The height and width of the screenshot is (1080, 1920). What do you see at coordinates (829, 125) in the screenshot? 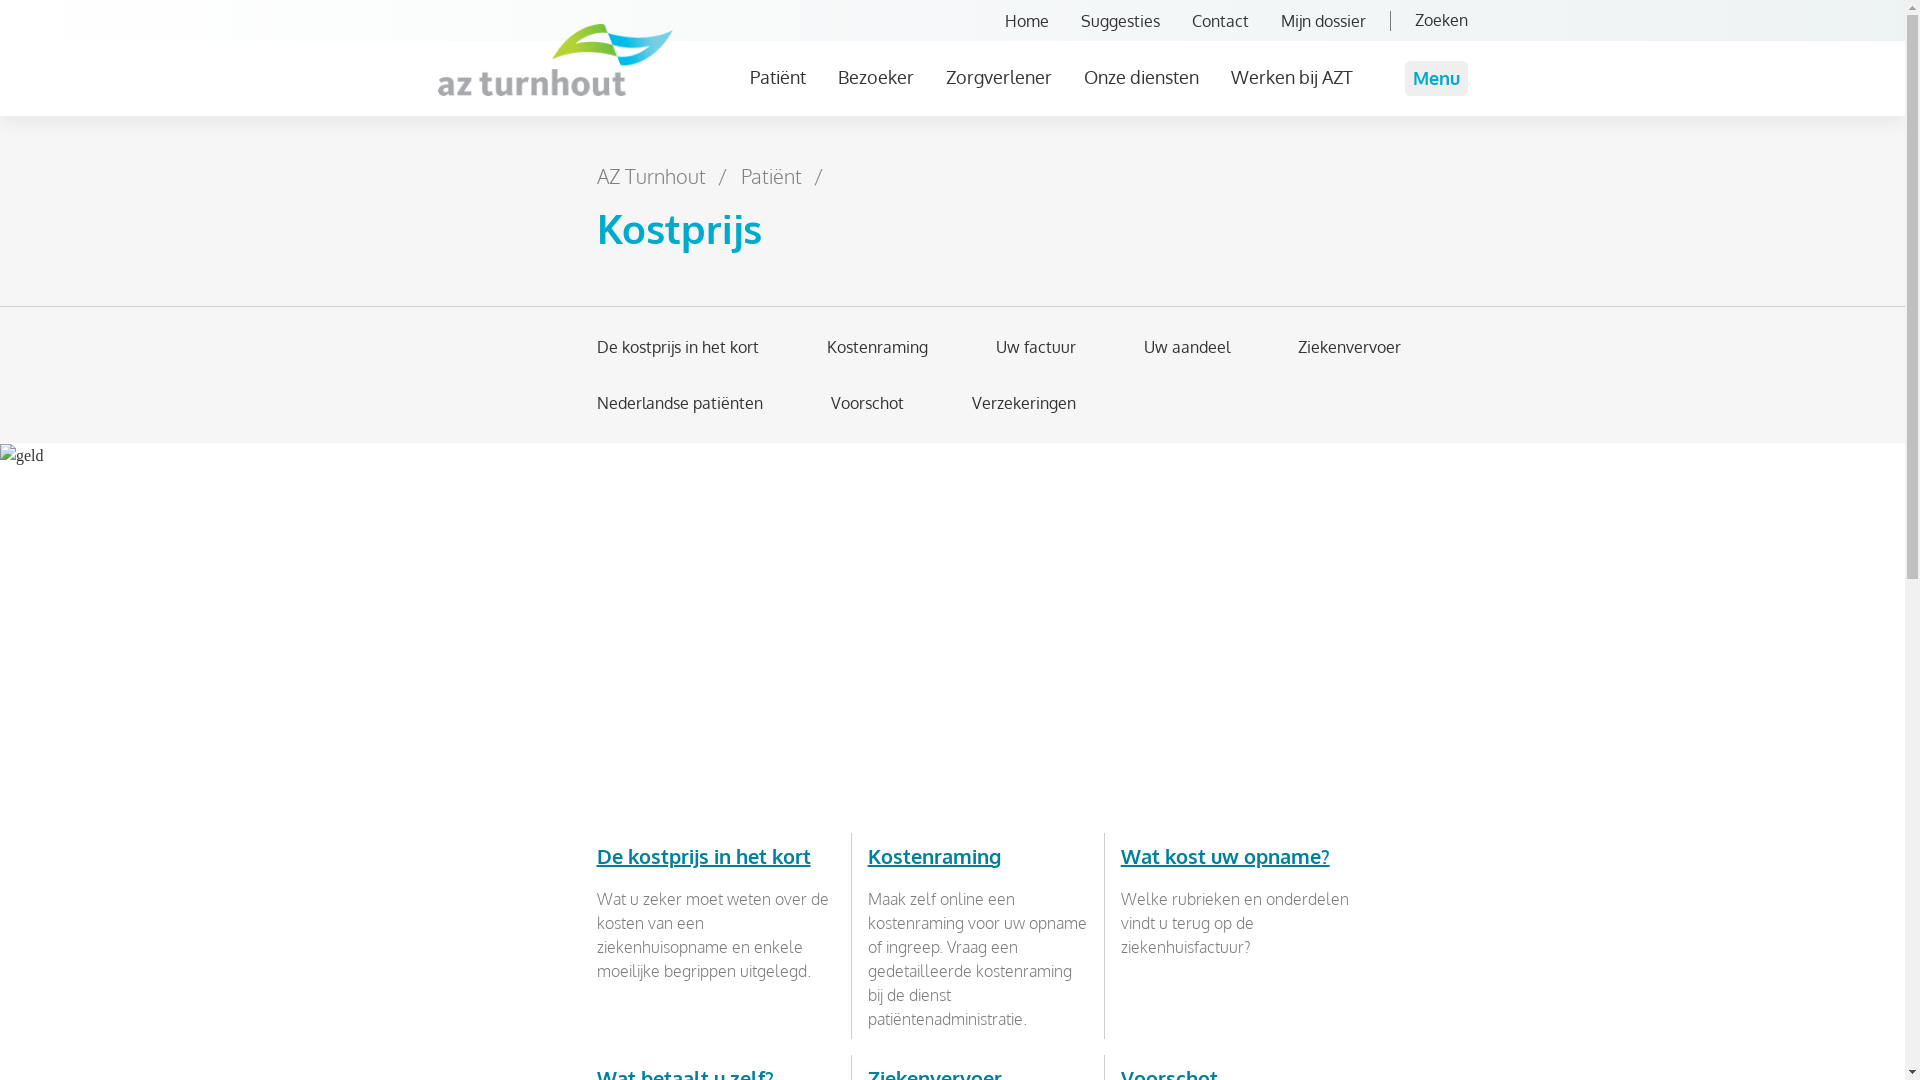
I see `Kwaliteitsvolle zorg` at bounding box center [829, 125].